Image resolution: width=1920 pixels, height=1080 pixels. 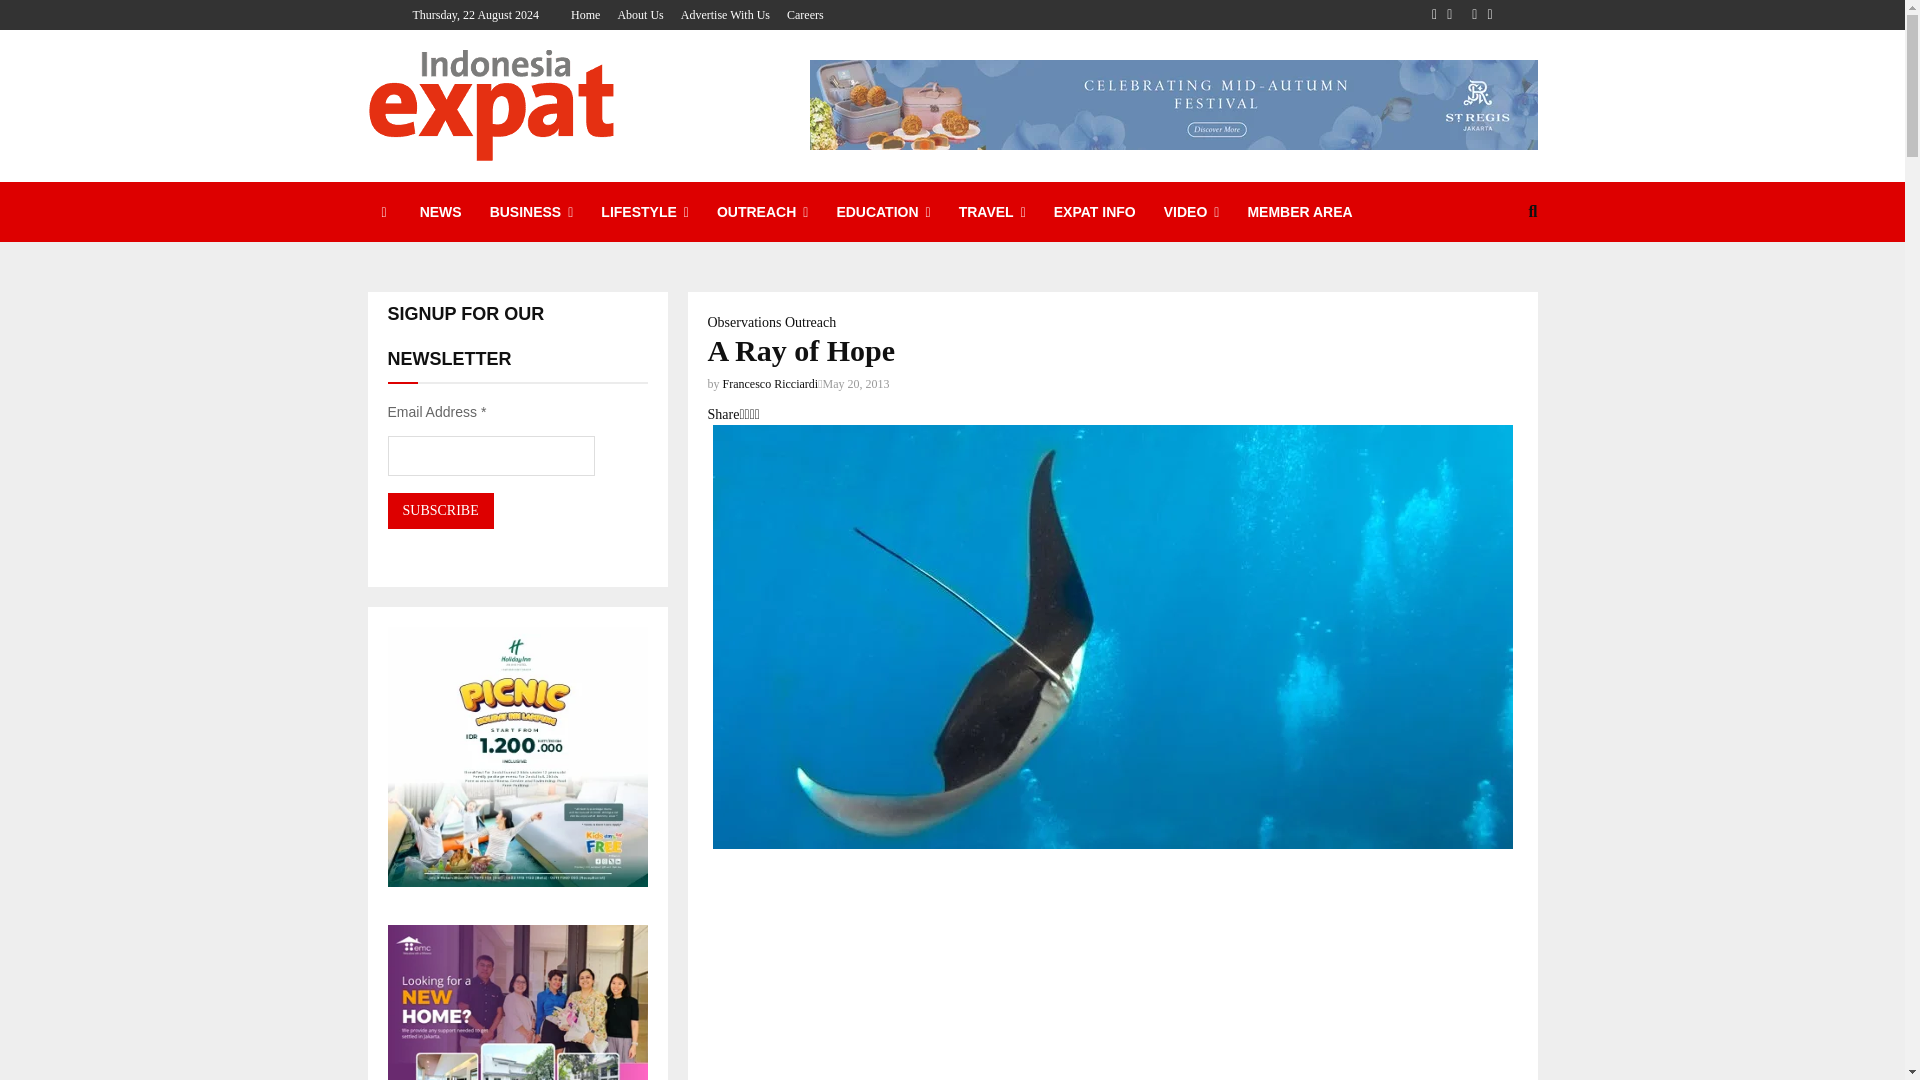 I want to click on BUSINESS, so click(x=532, y=212).